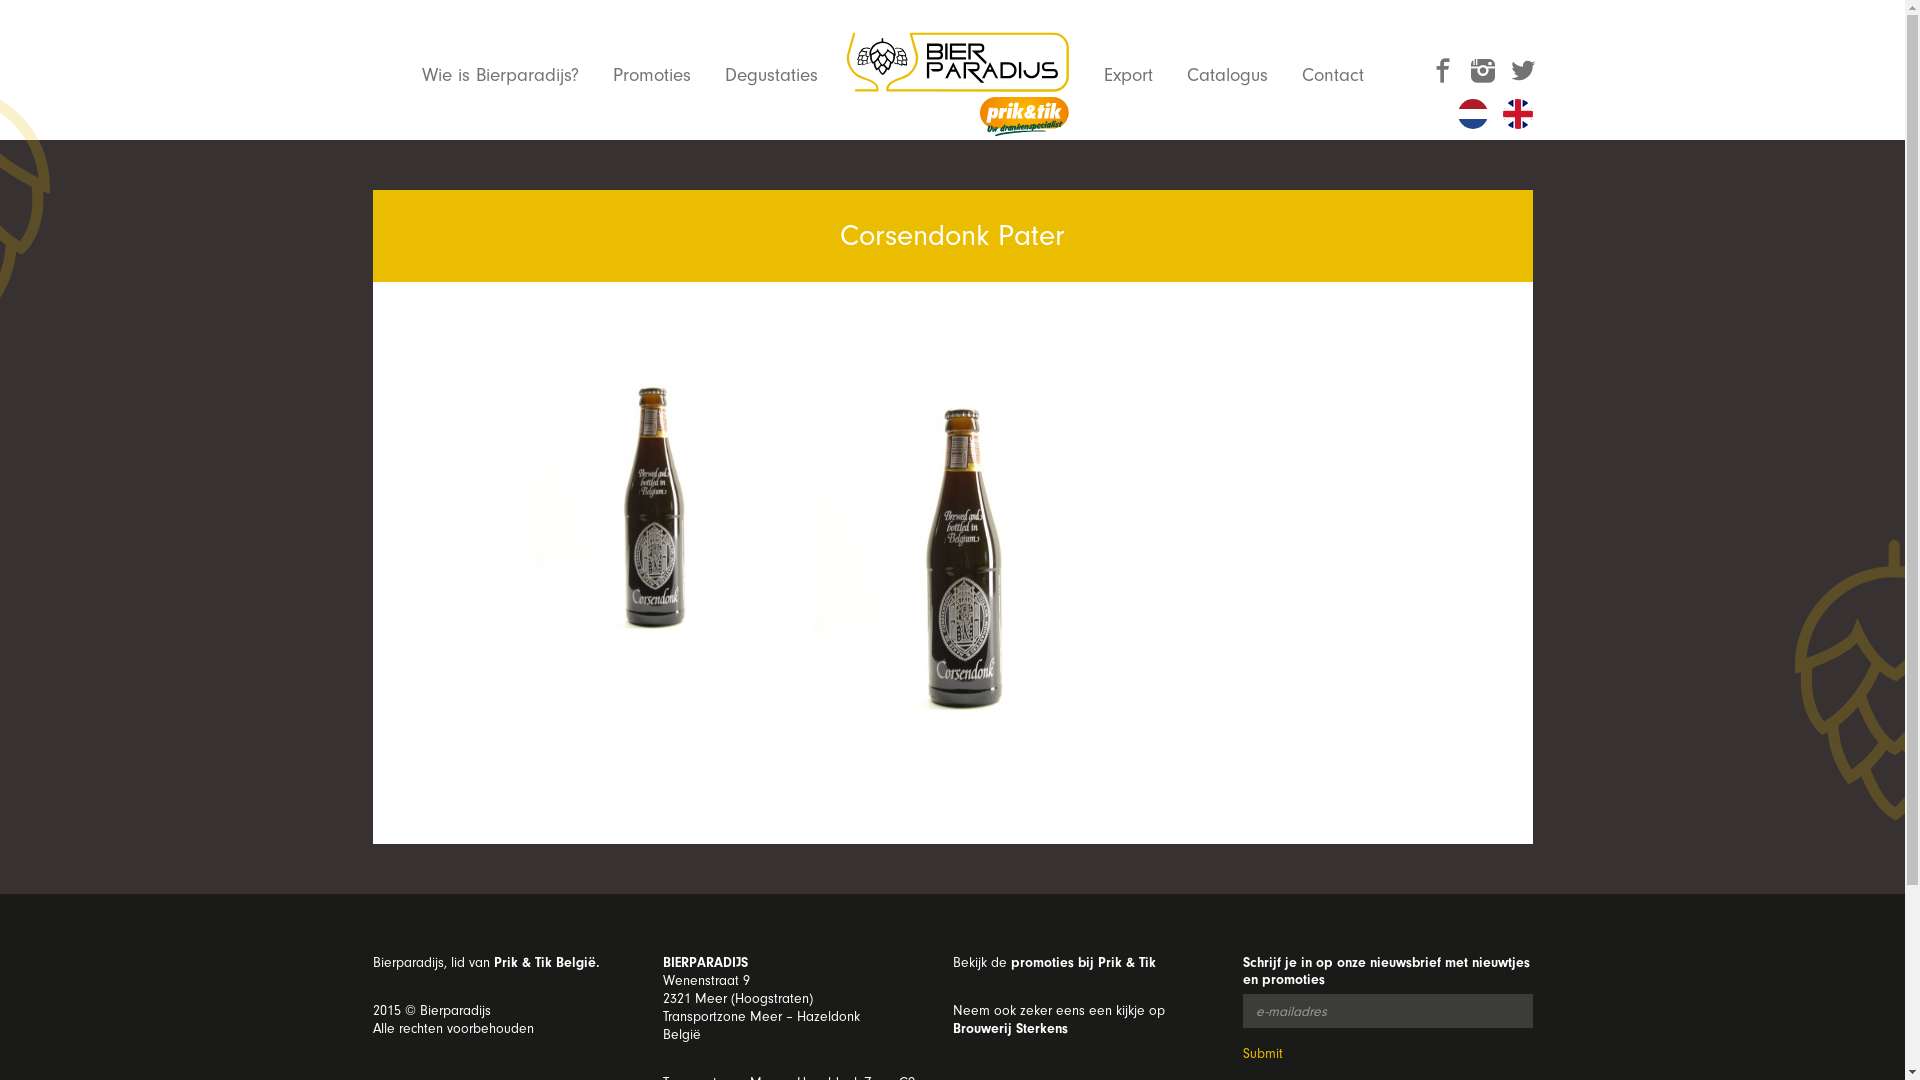 Image resolution: width=1920 pixels, height=1080 pixels. Describe the element at coordinates (651, 75) in the screenshot. I see `Promoties` at that location.